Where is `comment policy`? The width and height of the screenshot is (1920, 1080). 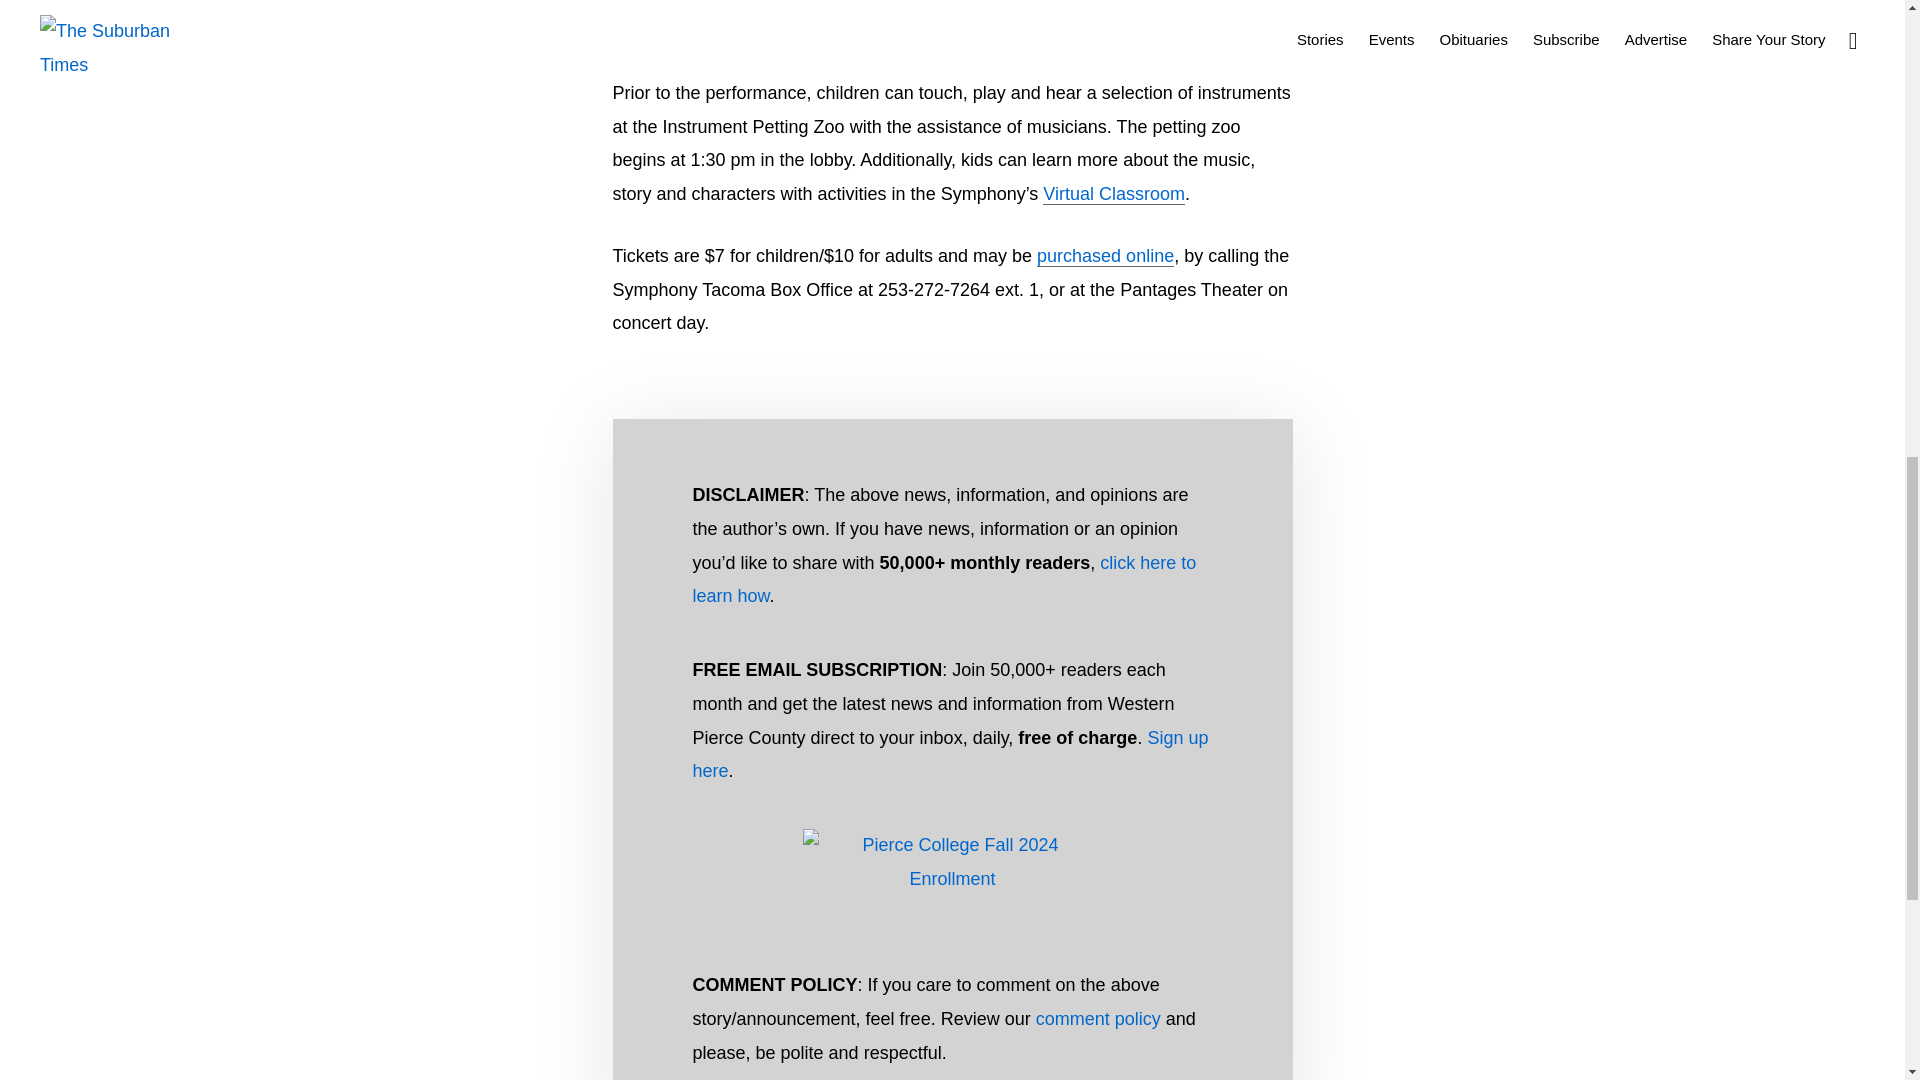 comment policy is located at coordinates (1098, 1018).